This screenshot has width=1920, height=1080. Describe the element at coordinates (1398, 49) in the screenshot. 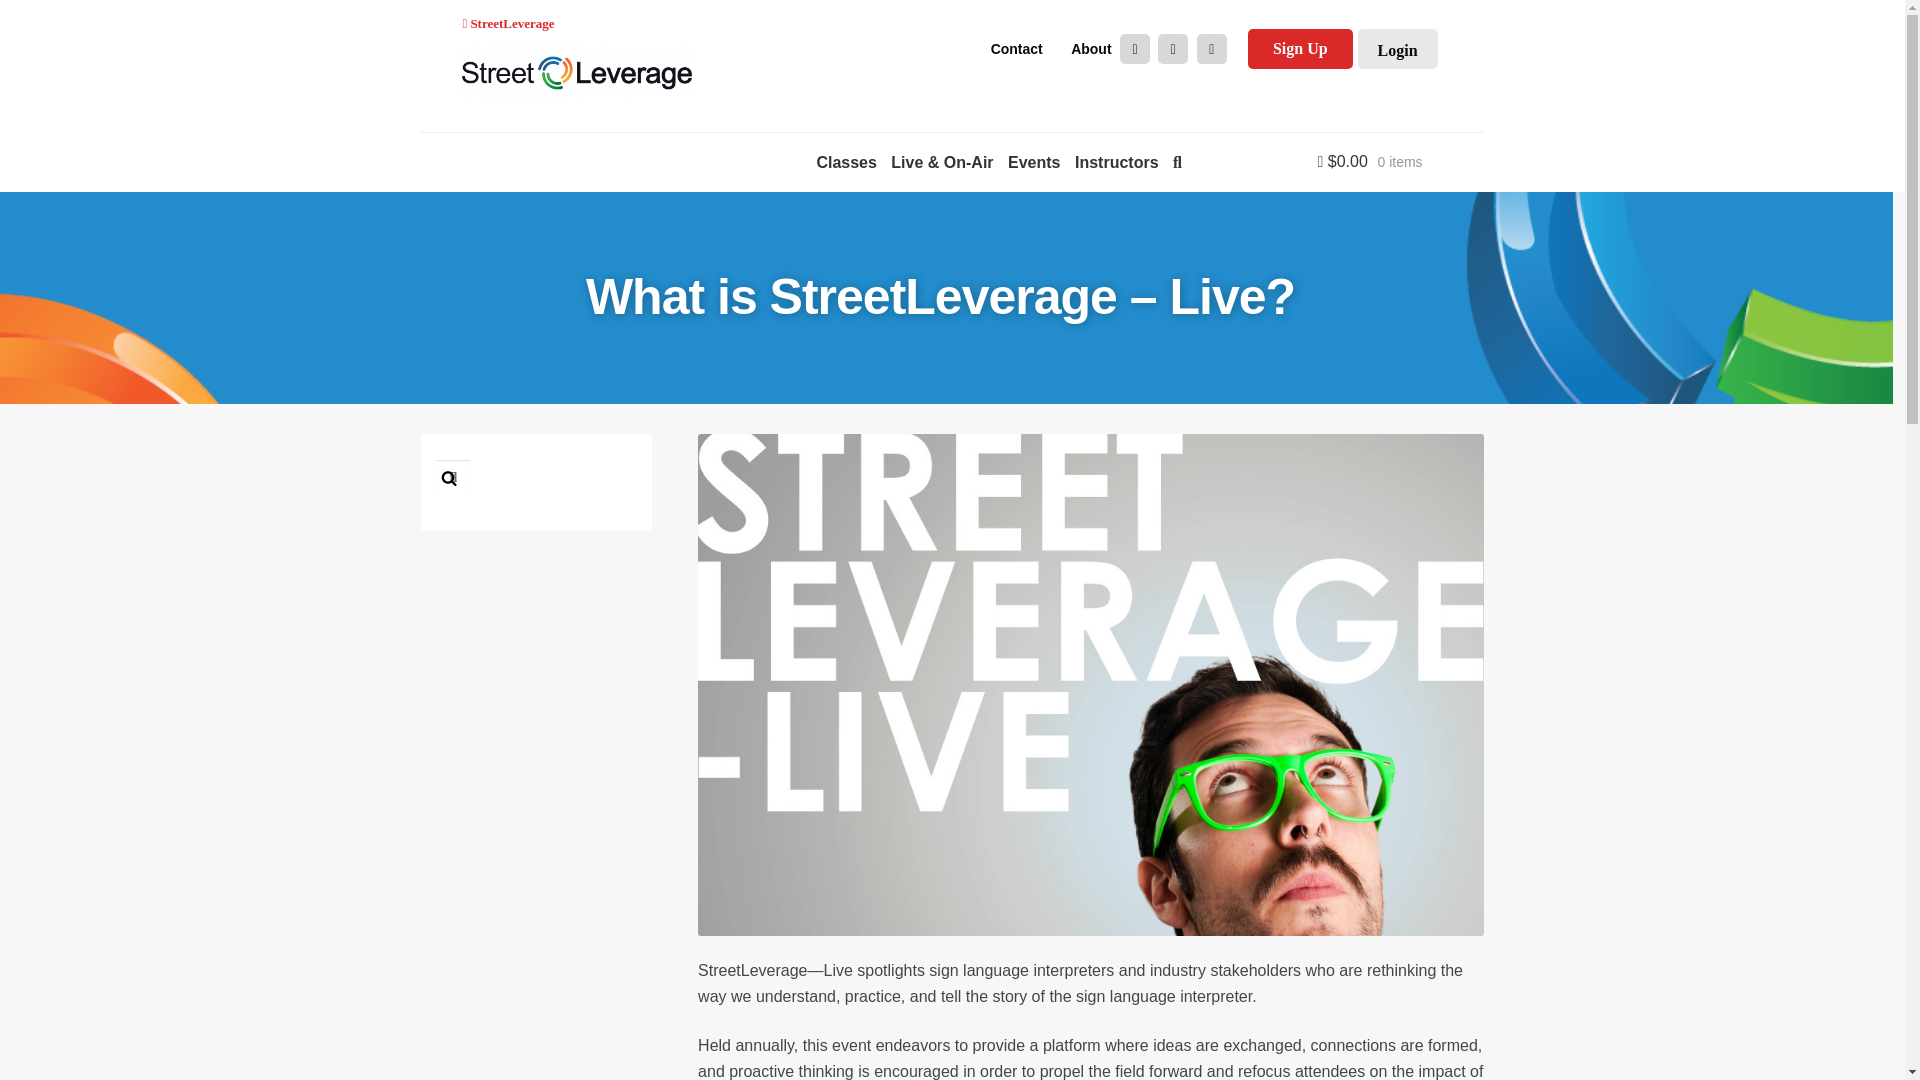

I see `Login` at that location.